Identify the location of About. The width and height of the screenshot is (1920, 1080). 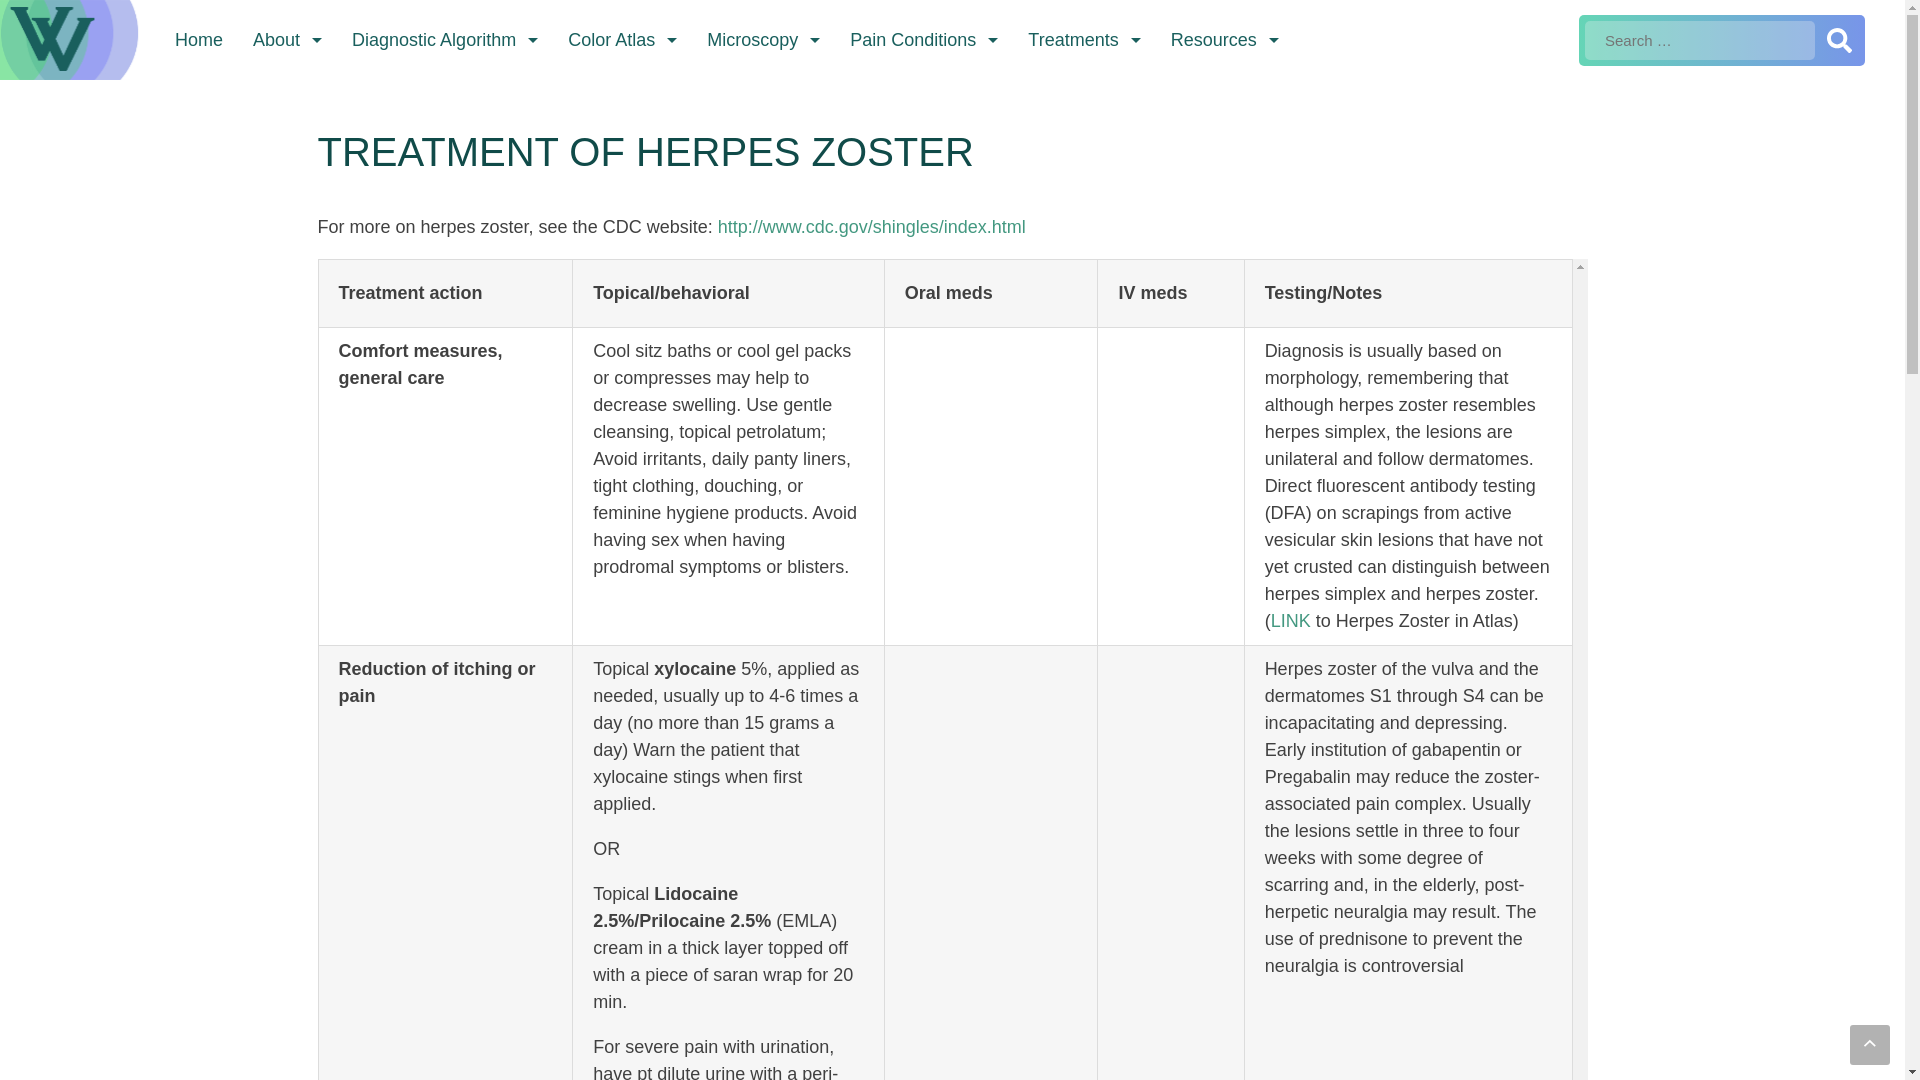
(288, 39).